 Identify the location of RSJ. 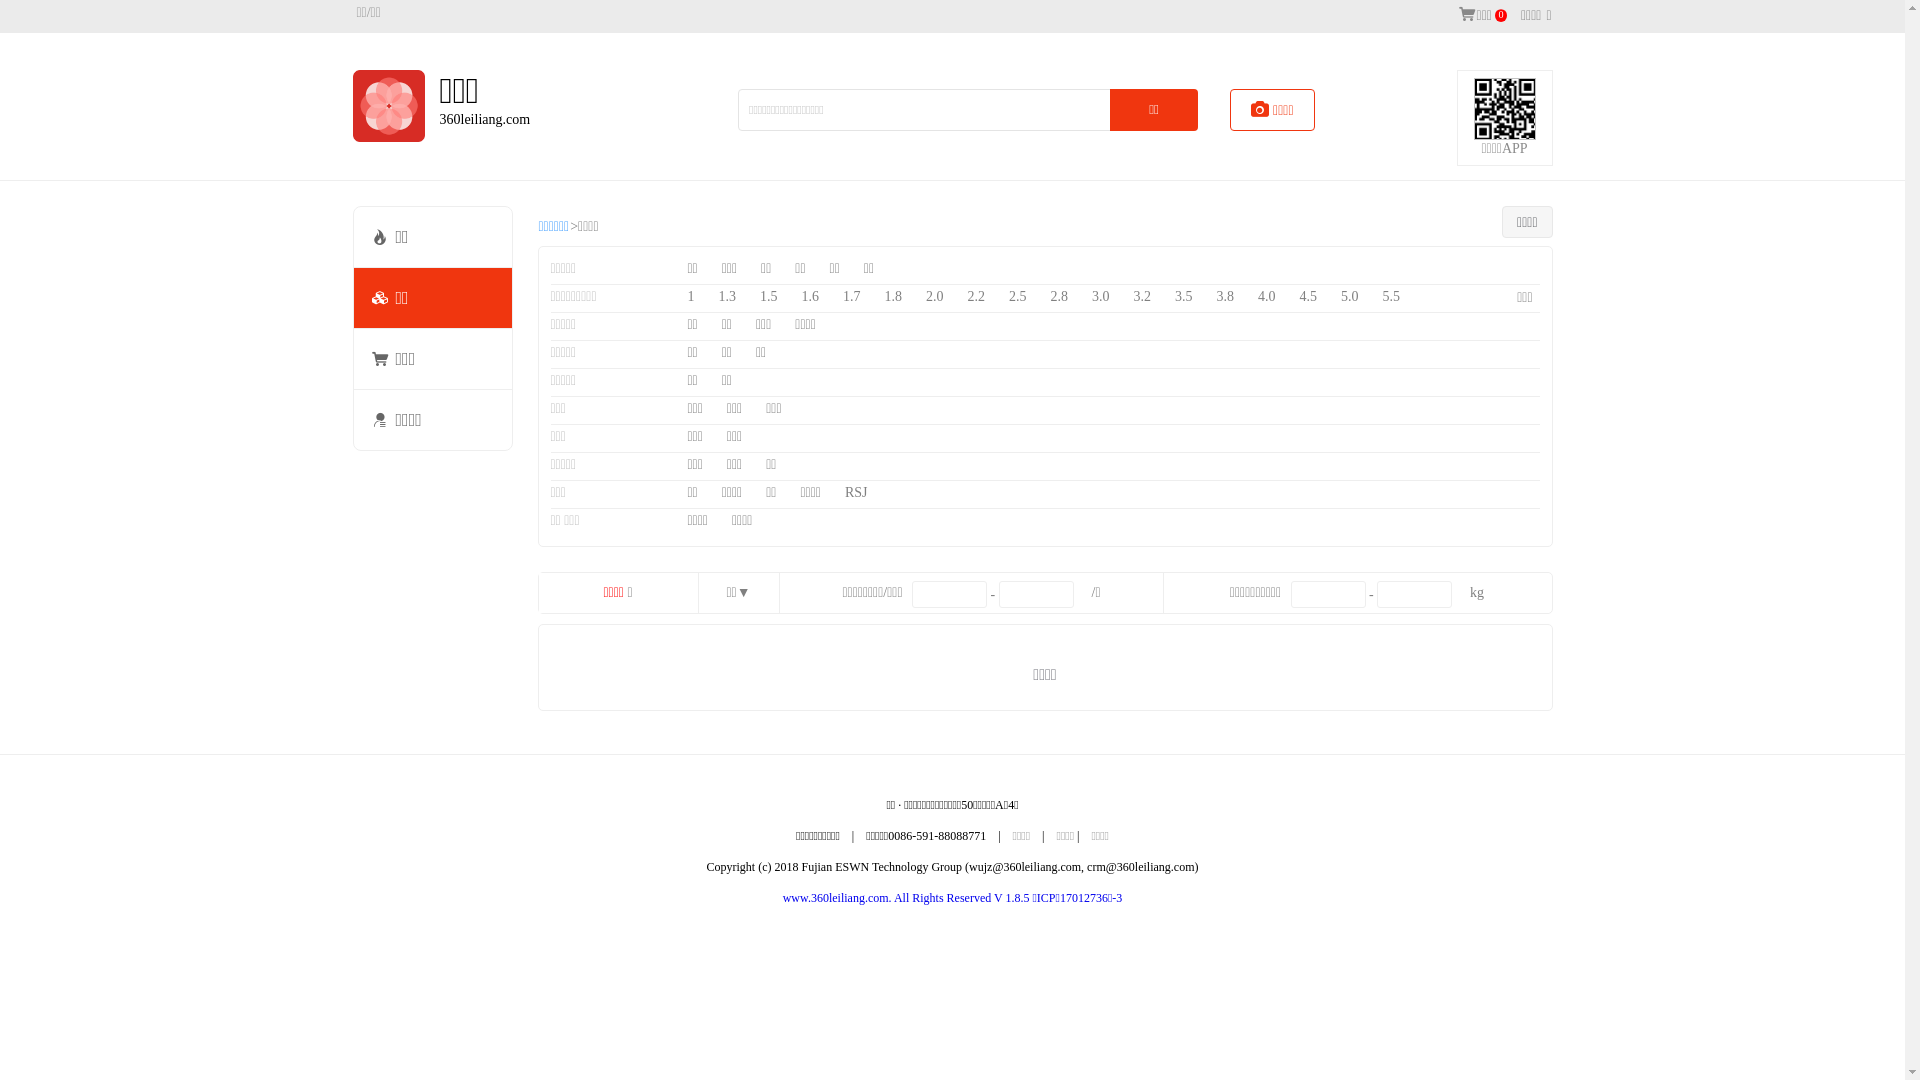
(856, 493).